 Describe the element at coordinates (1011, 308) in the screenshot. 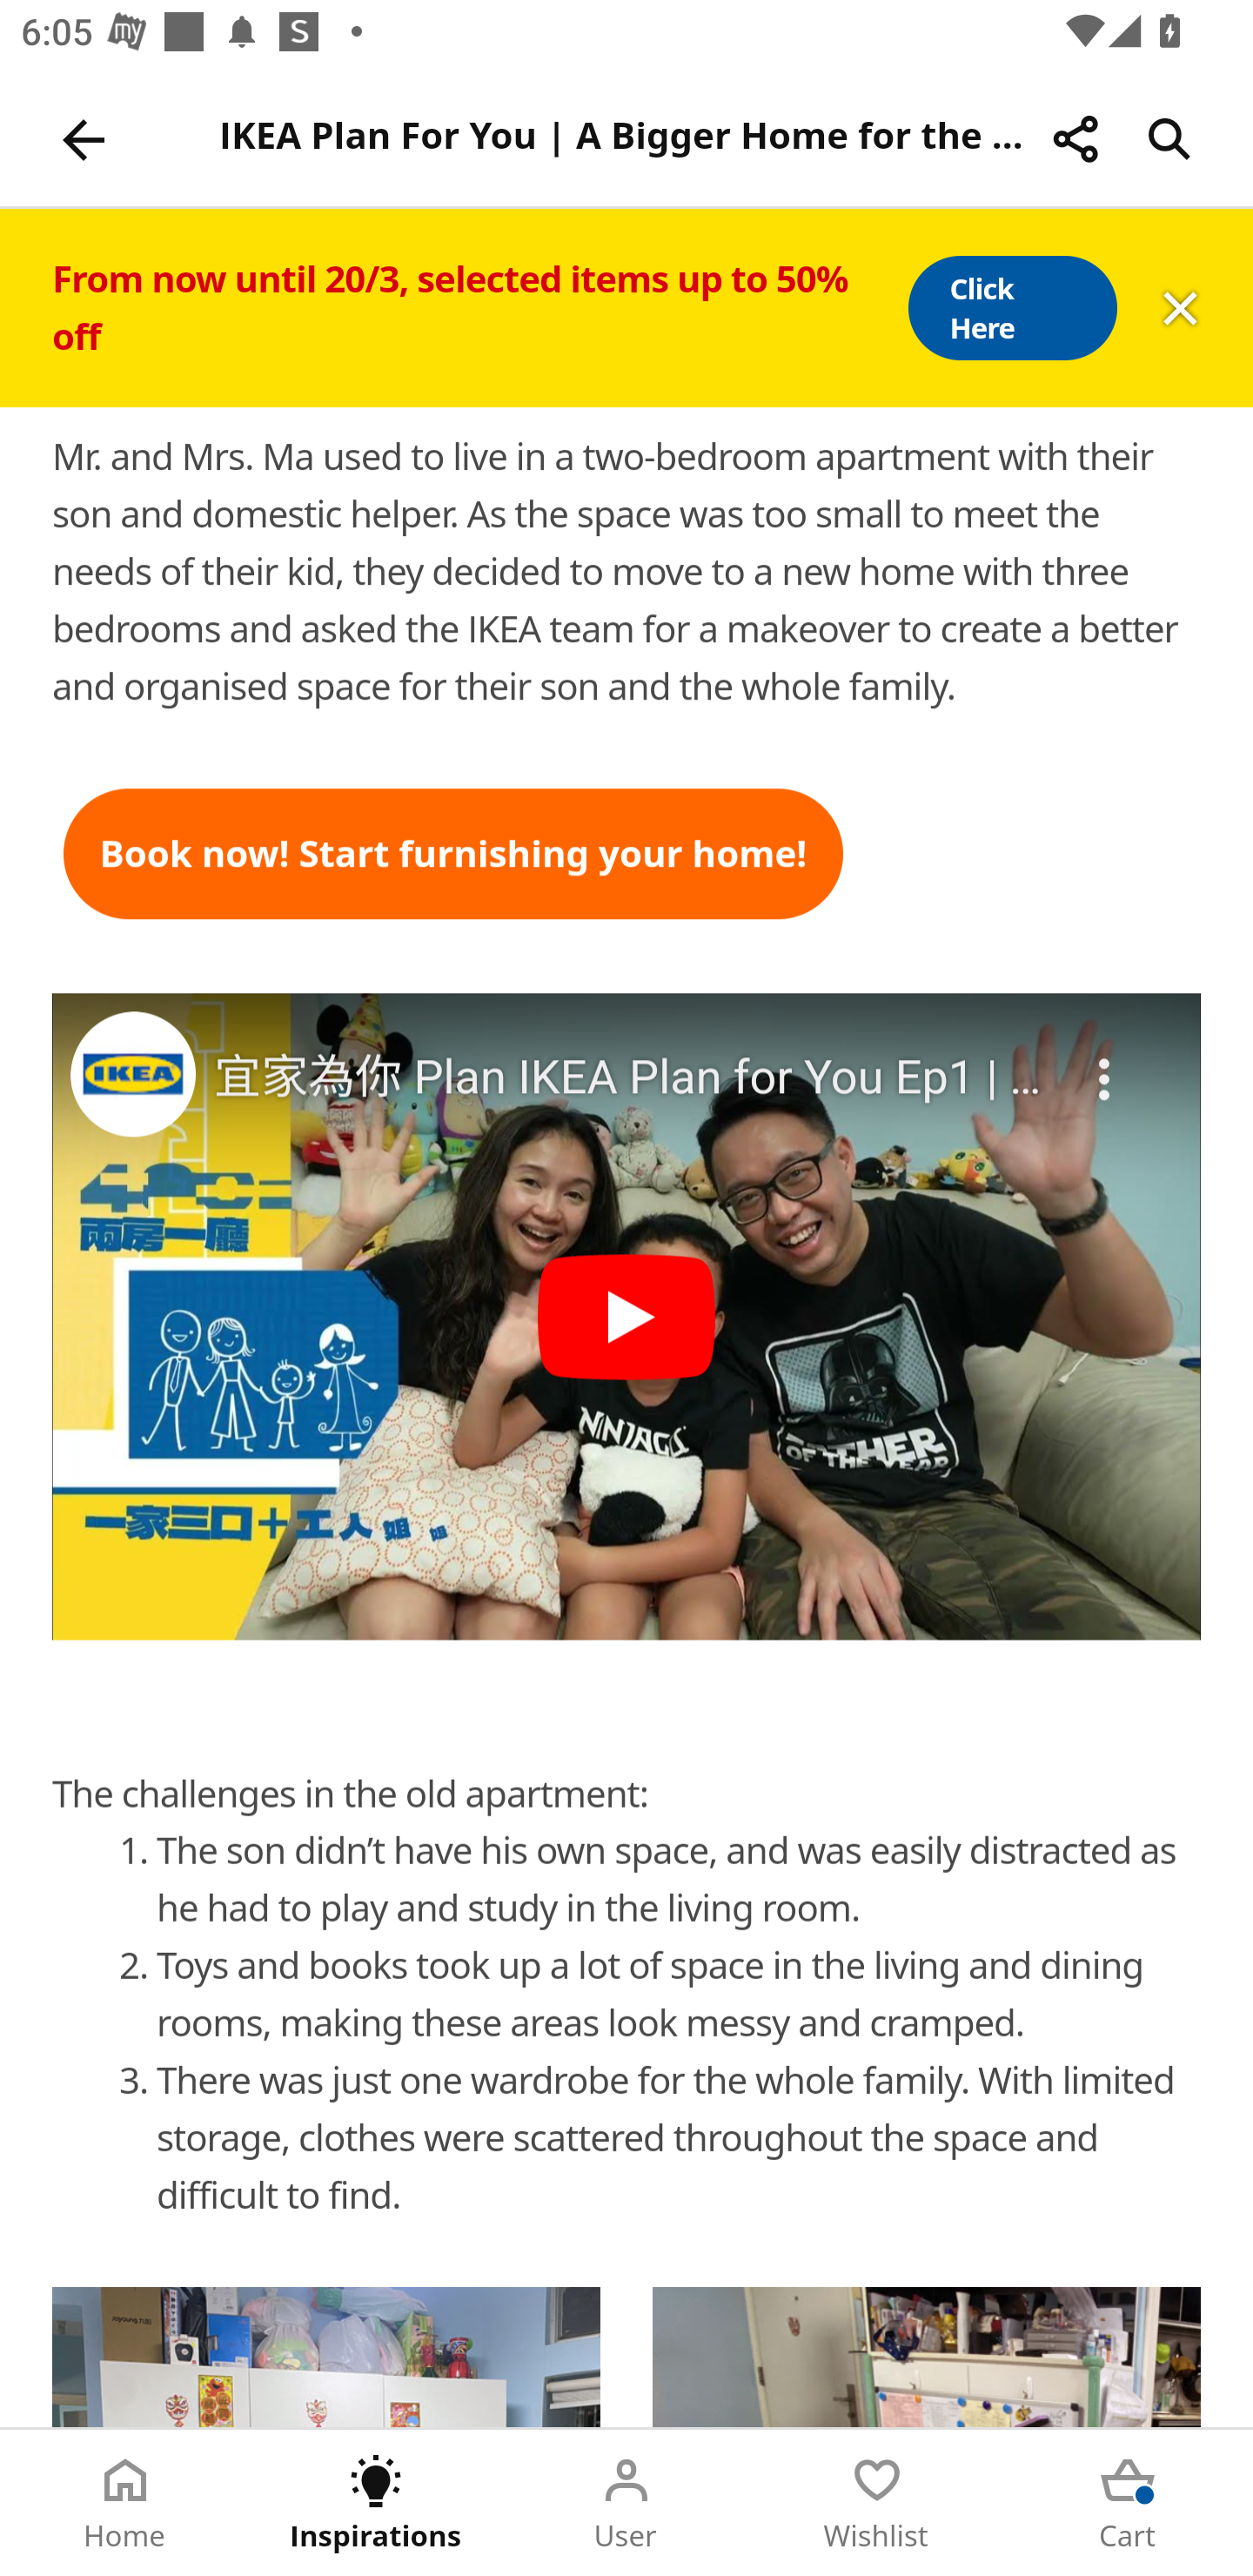

I see `Click Here` at that location.